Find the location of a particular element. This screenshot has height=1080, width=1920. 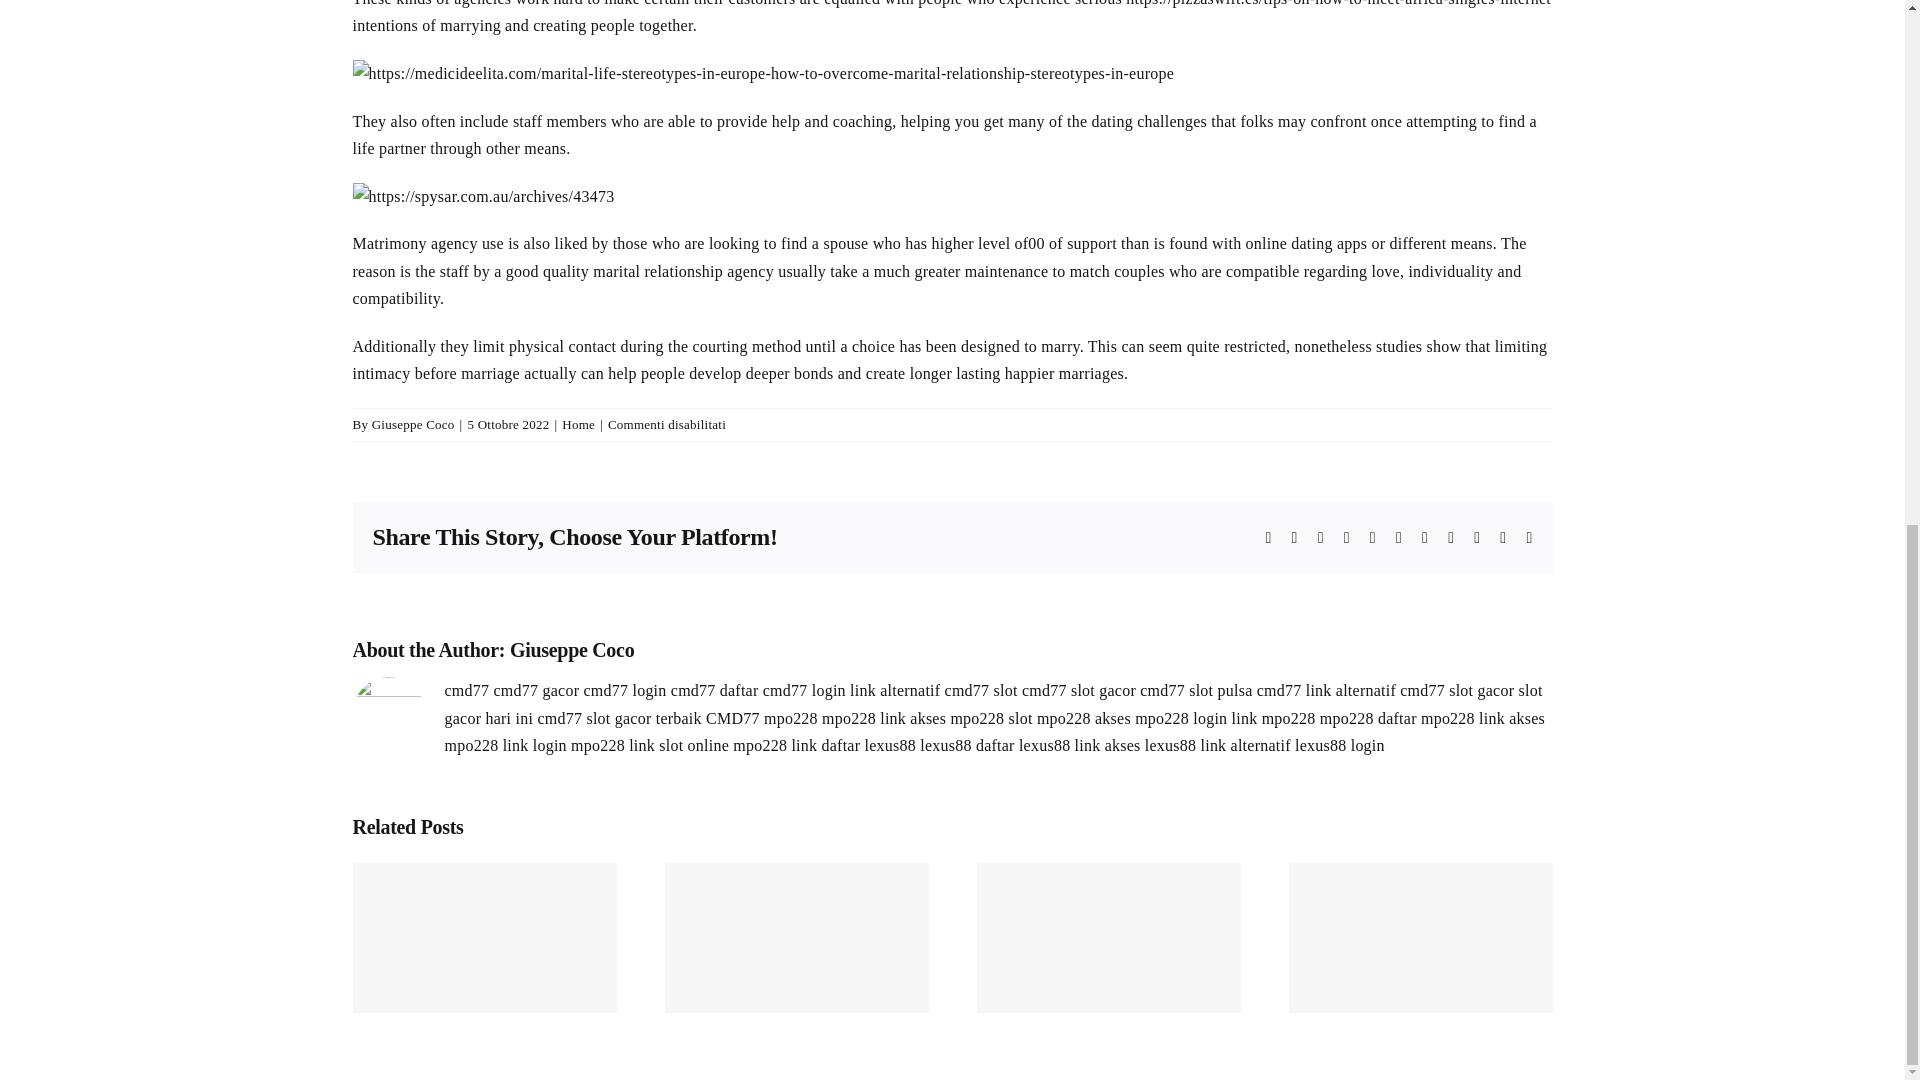

Home is located at coordinates (578, 424).